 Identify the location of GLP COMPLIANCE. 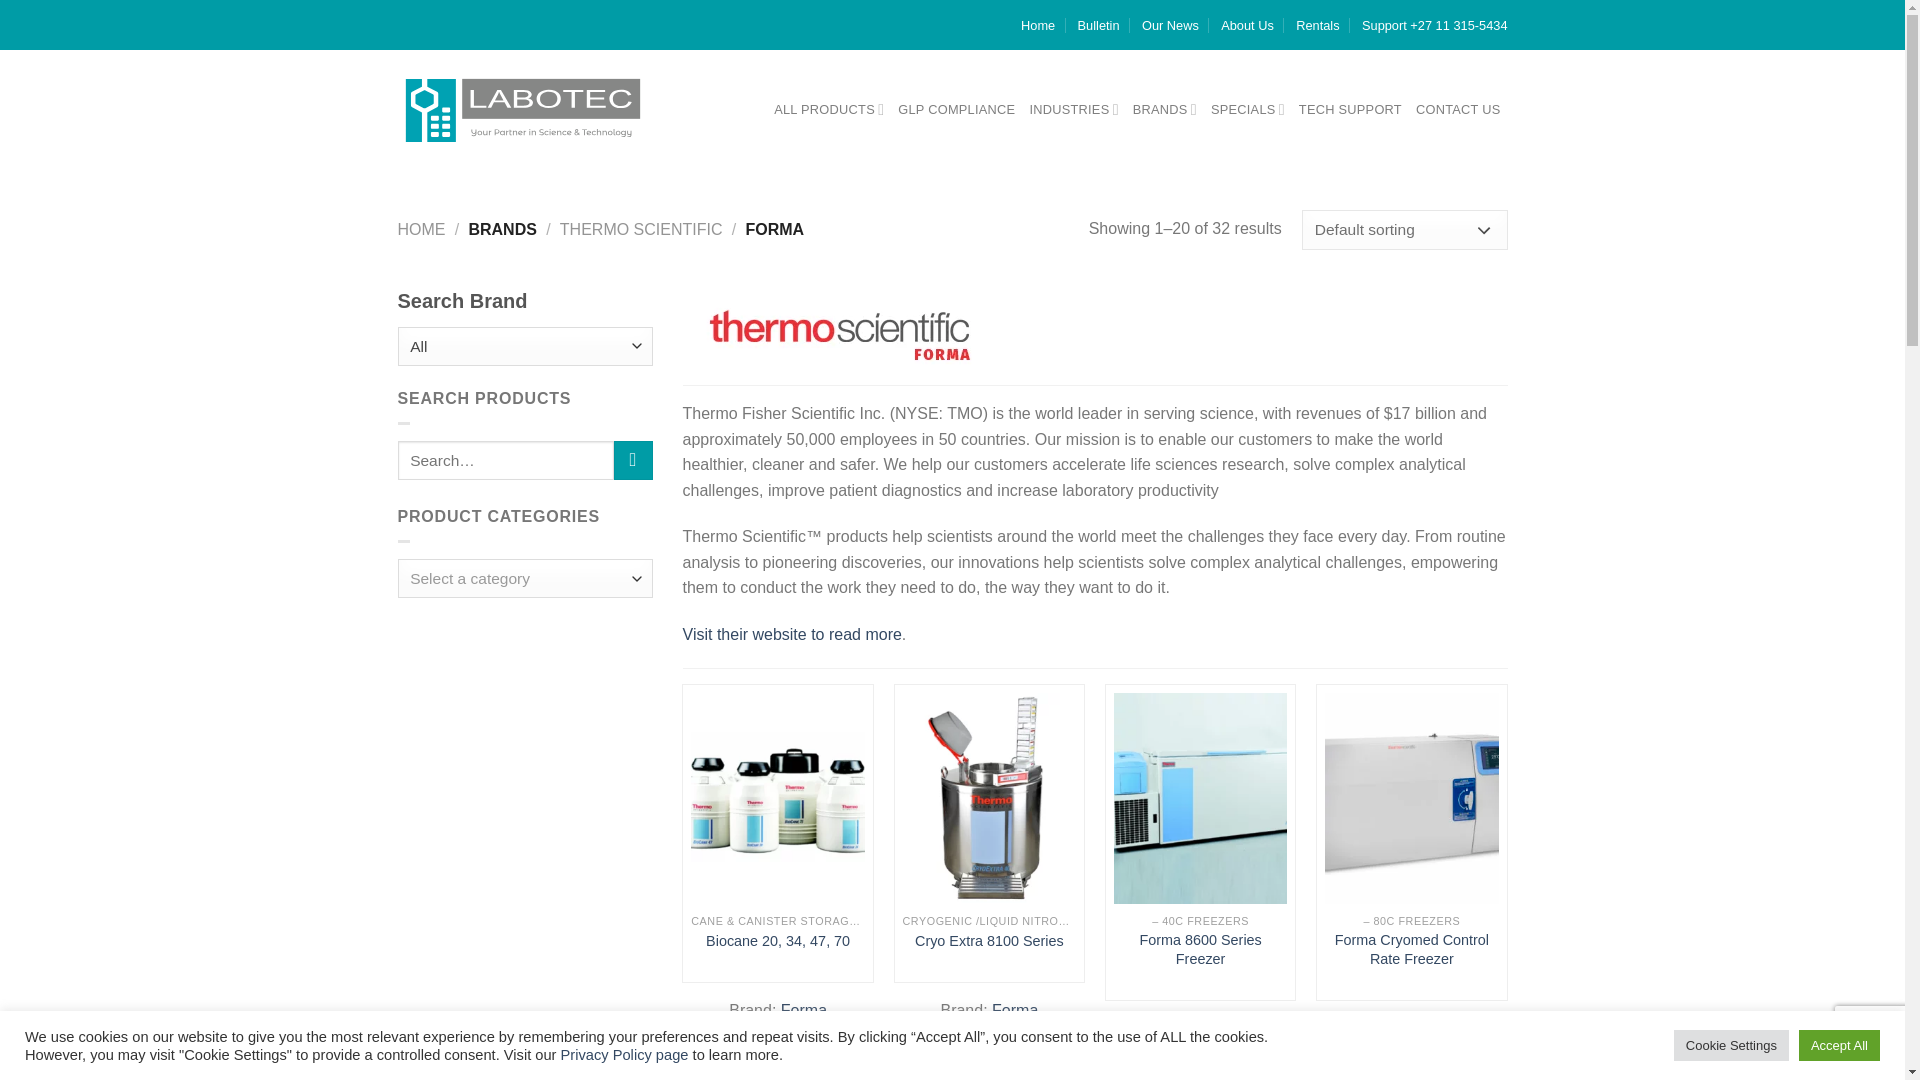
(956, 109).